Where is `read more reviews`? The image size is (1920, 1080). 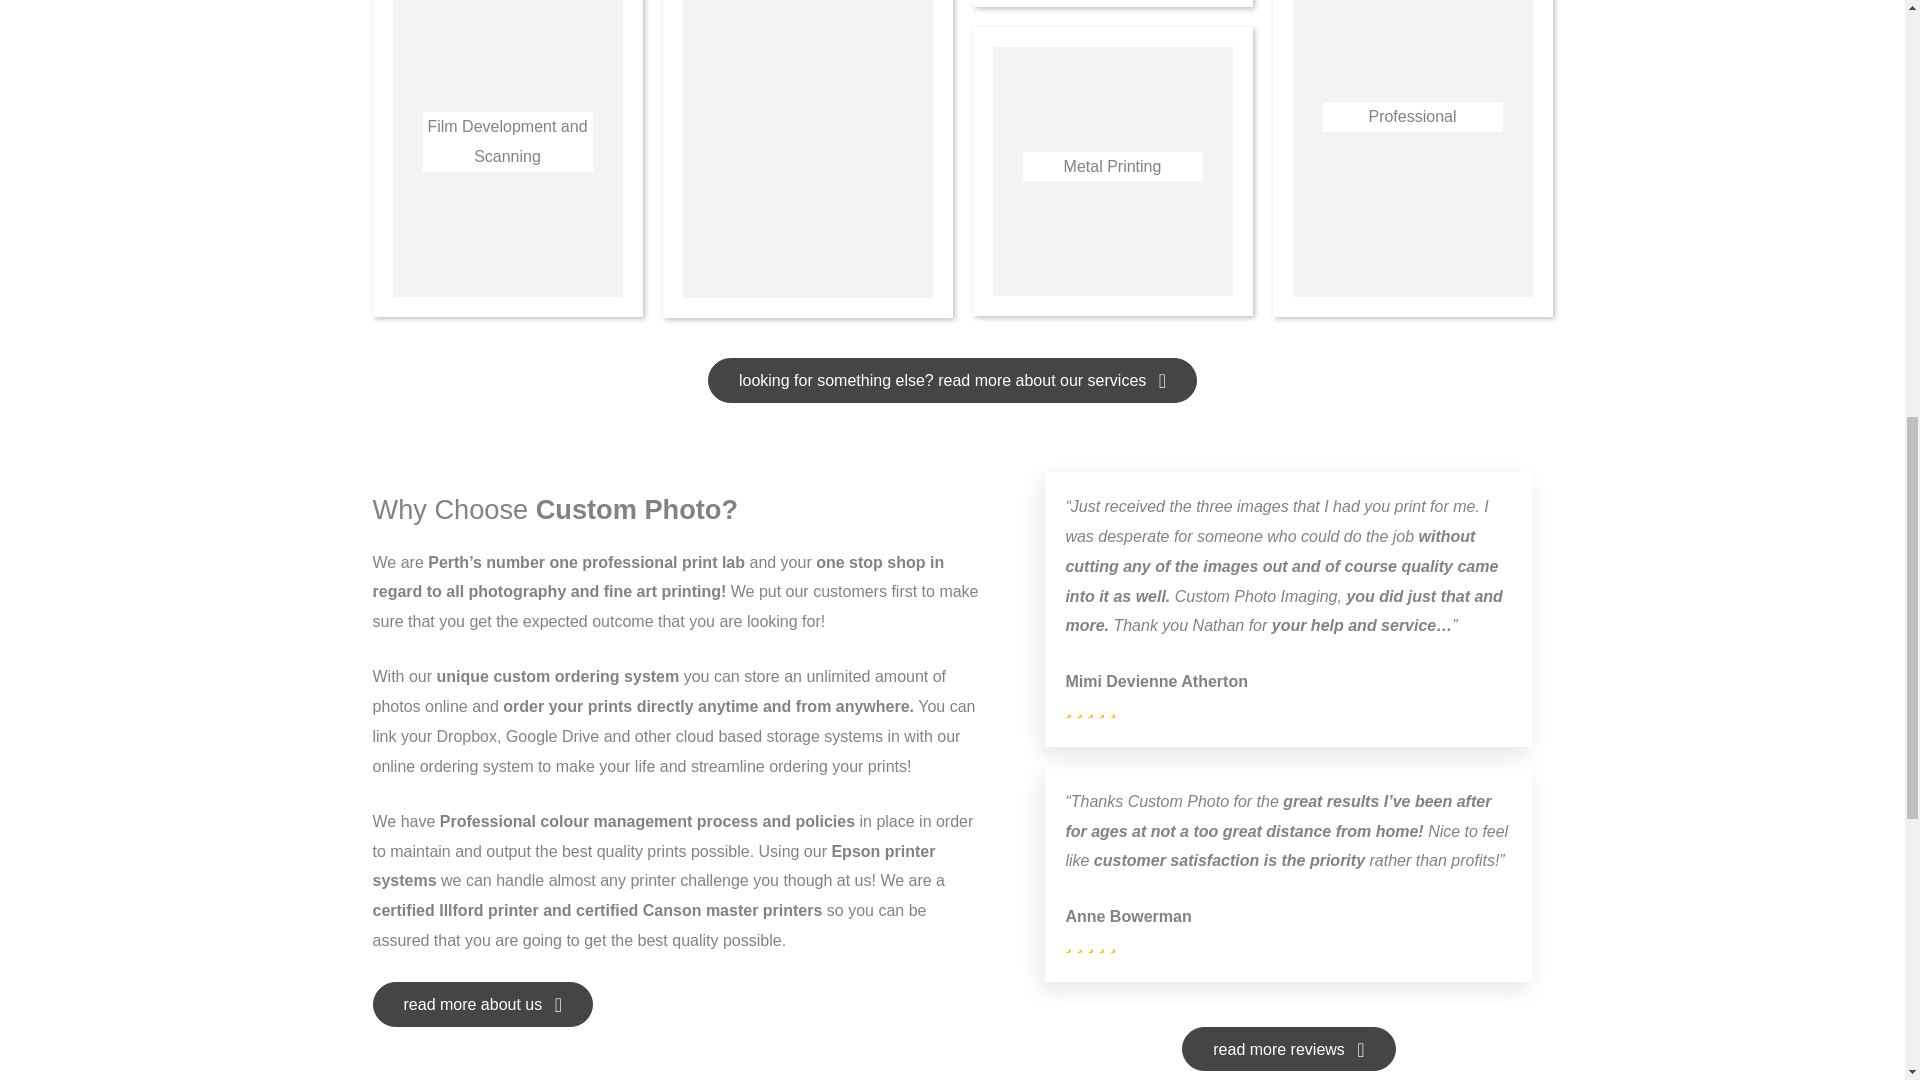
read more reviews is located at coordinates (1288, 1050).